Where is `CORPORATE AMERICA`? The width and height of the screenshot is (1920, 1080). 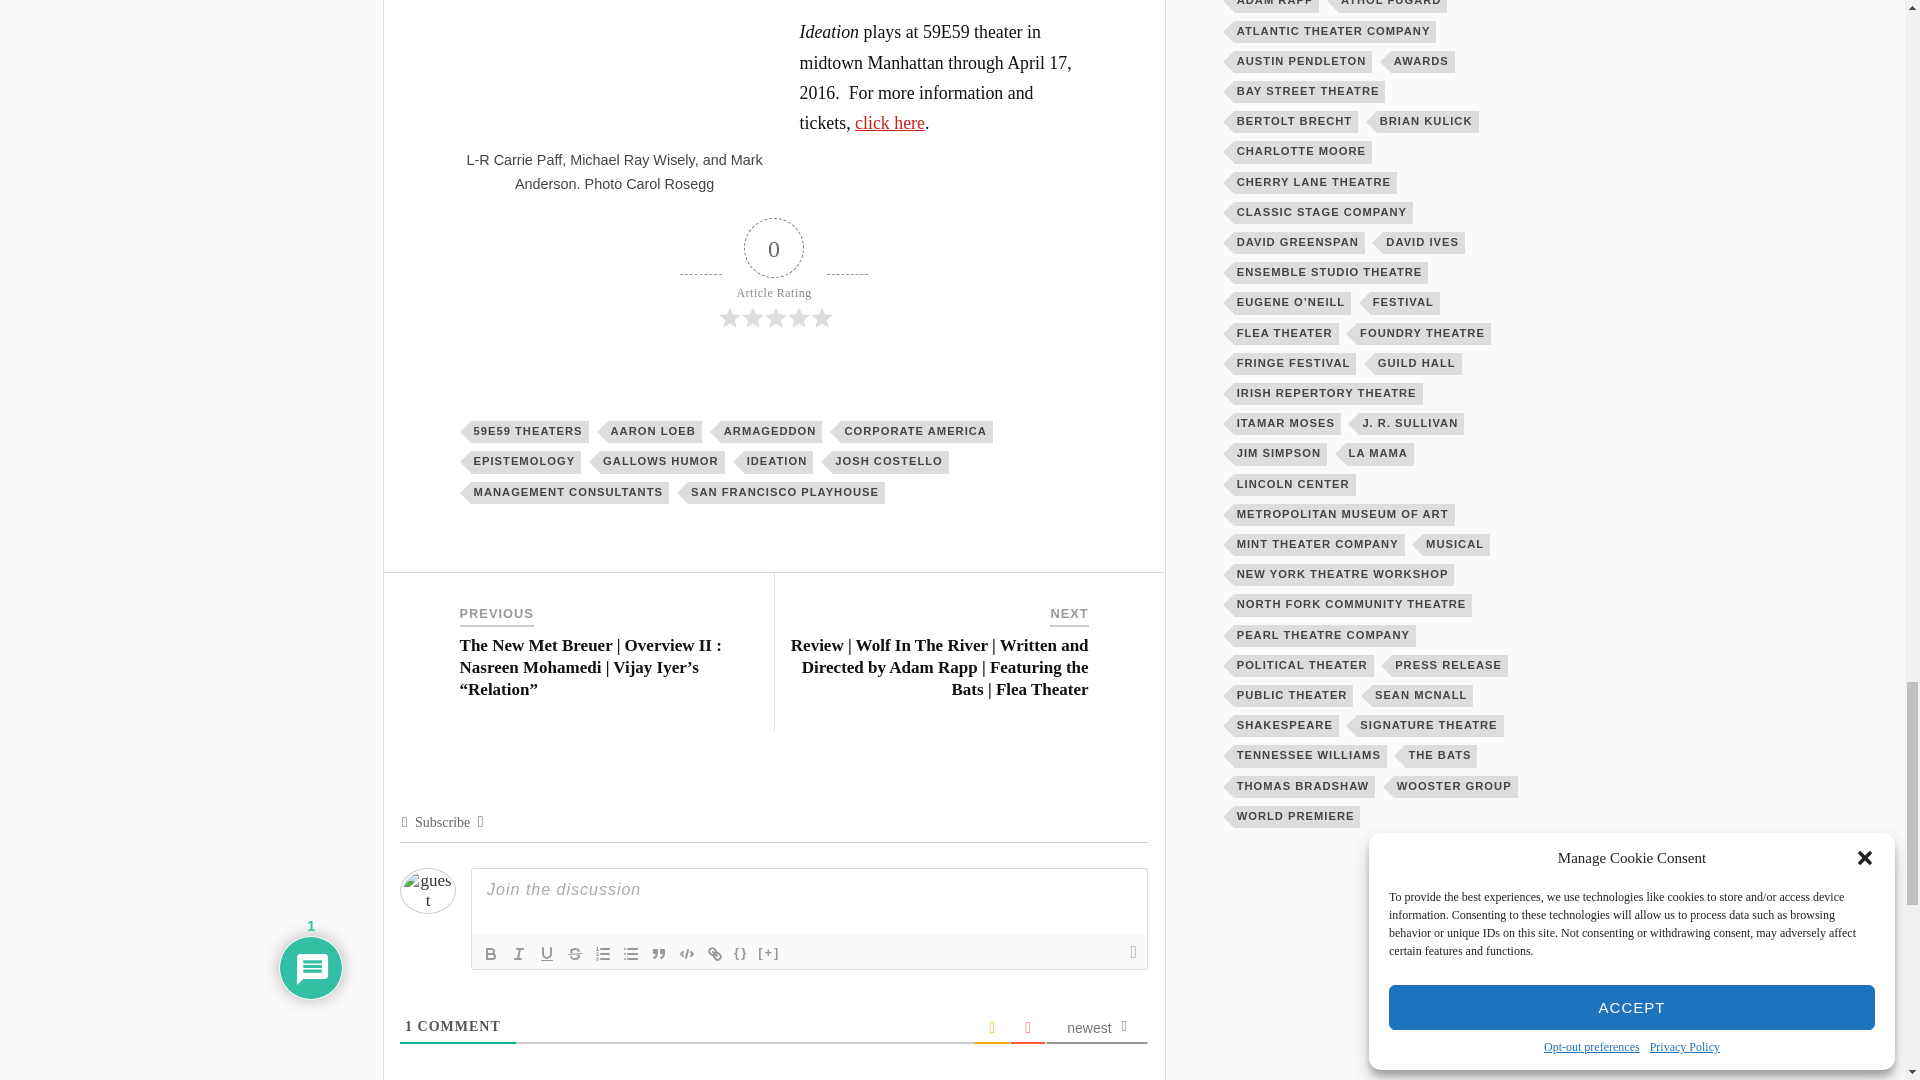 CORPORATE AMERICA is located at coordinates (916, 432).